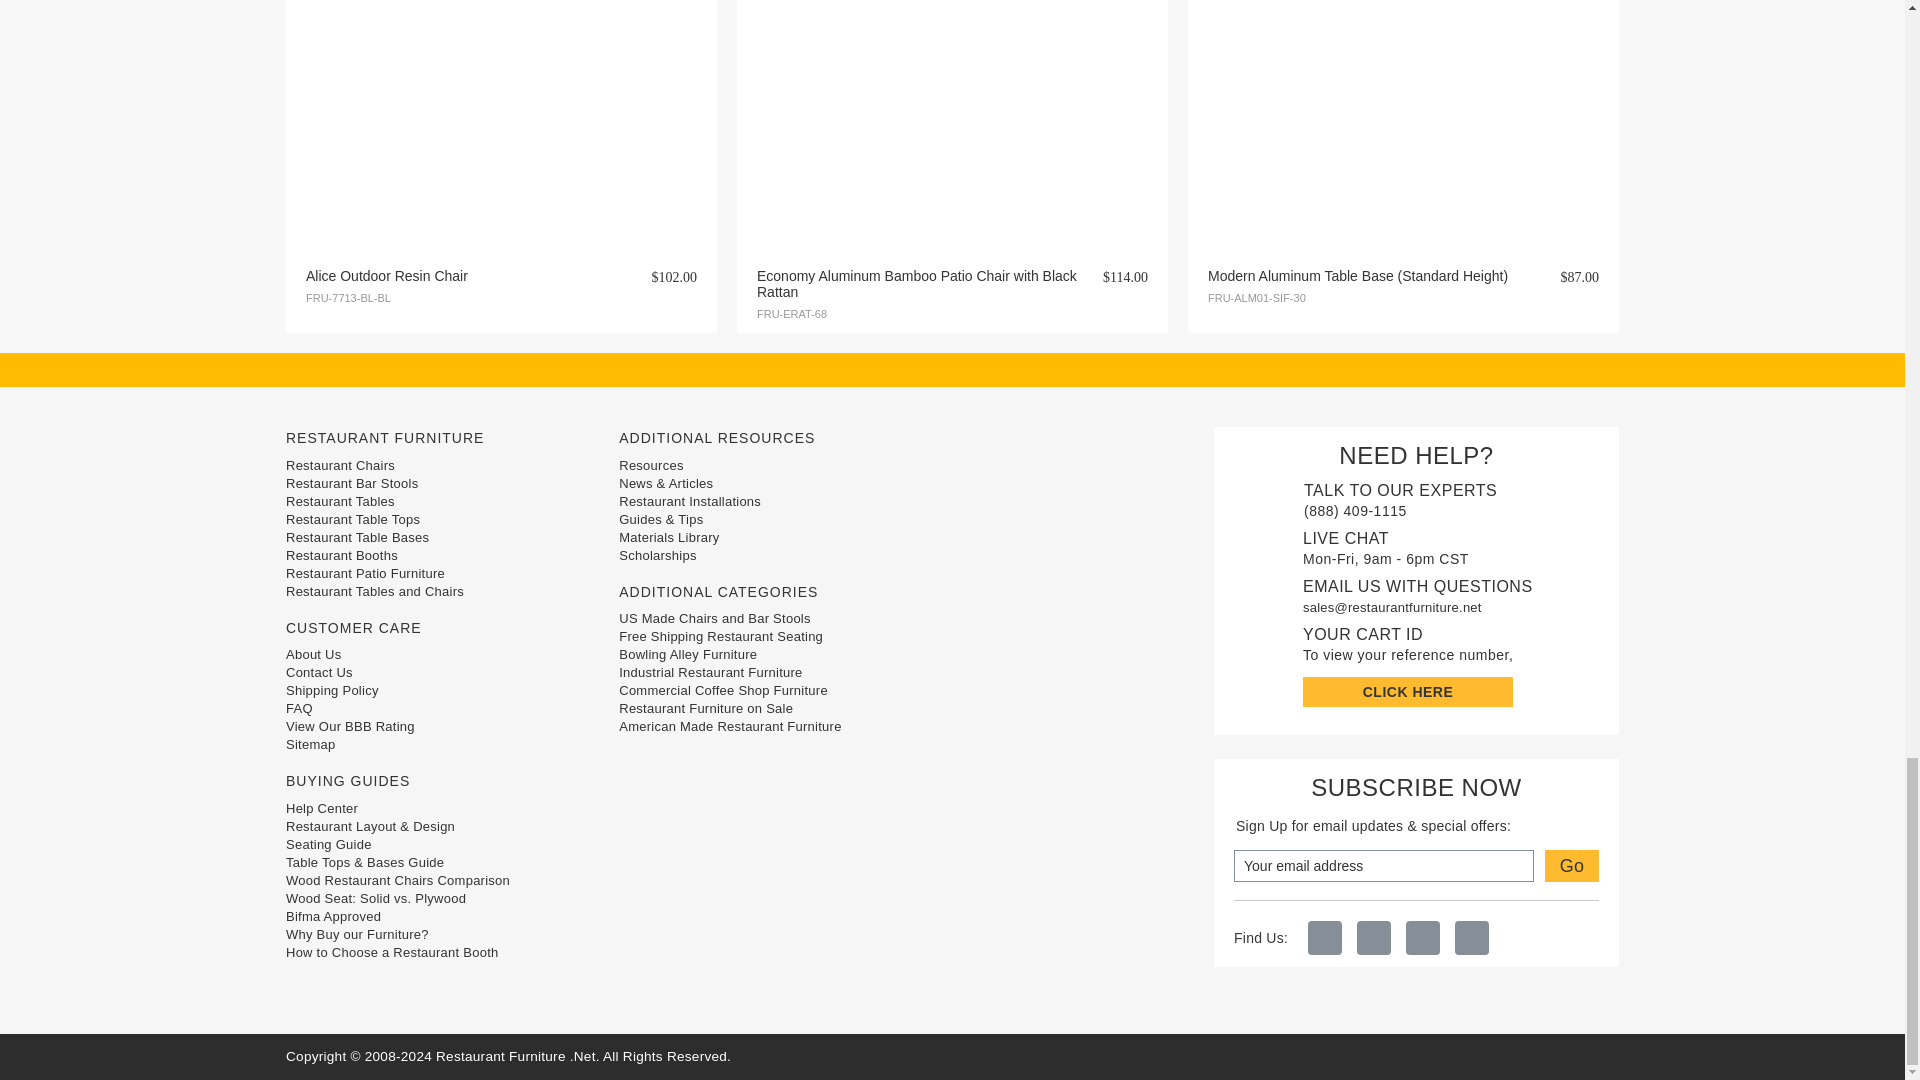 The width and height of the screenshot is (1920, 1080). I want to click on Alice Outdoor Resin Chair, so click(500, 104).